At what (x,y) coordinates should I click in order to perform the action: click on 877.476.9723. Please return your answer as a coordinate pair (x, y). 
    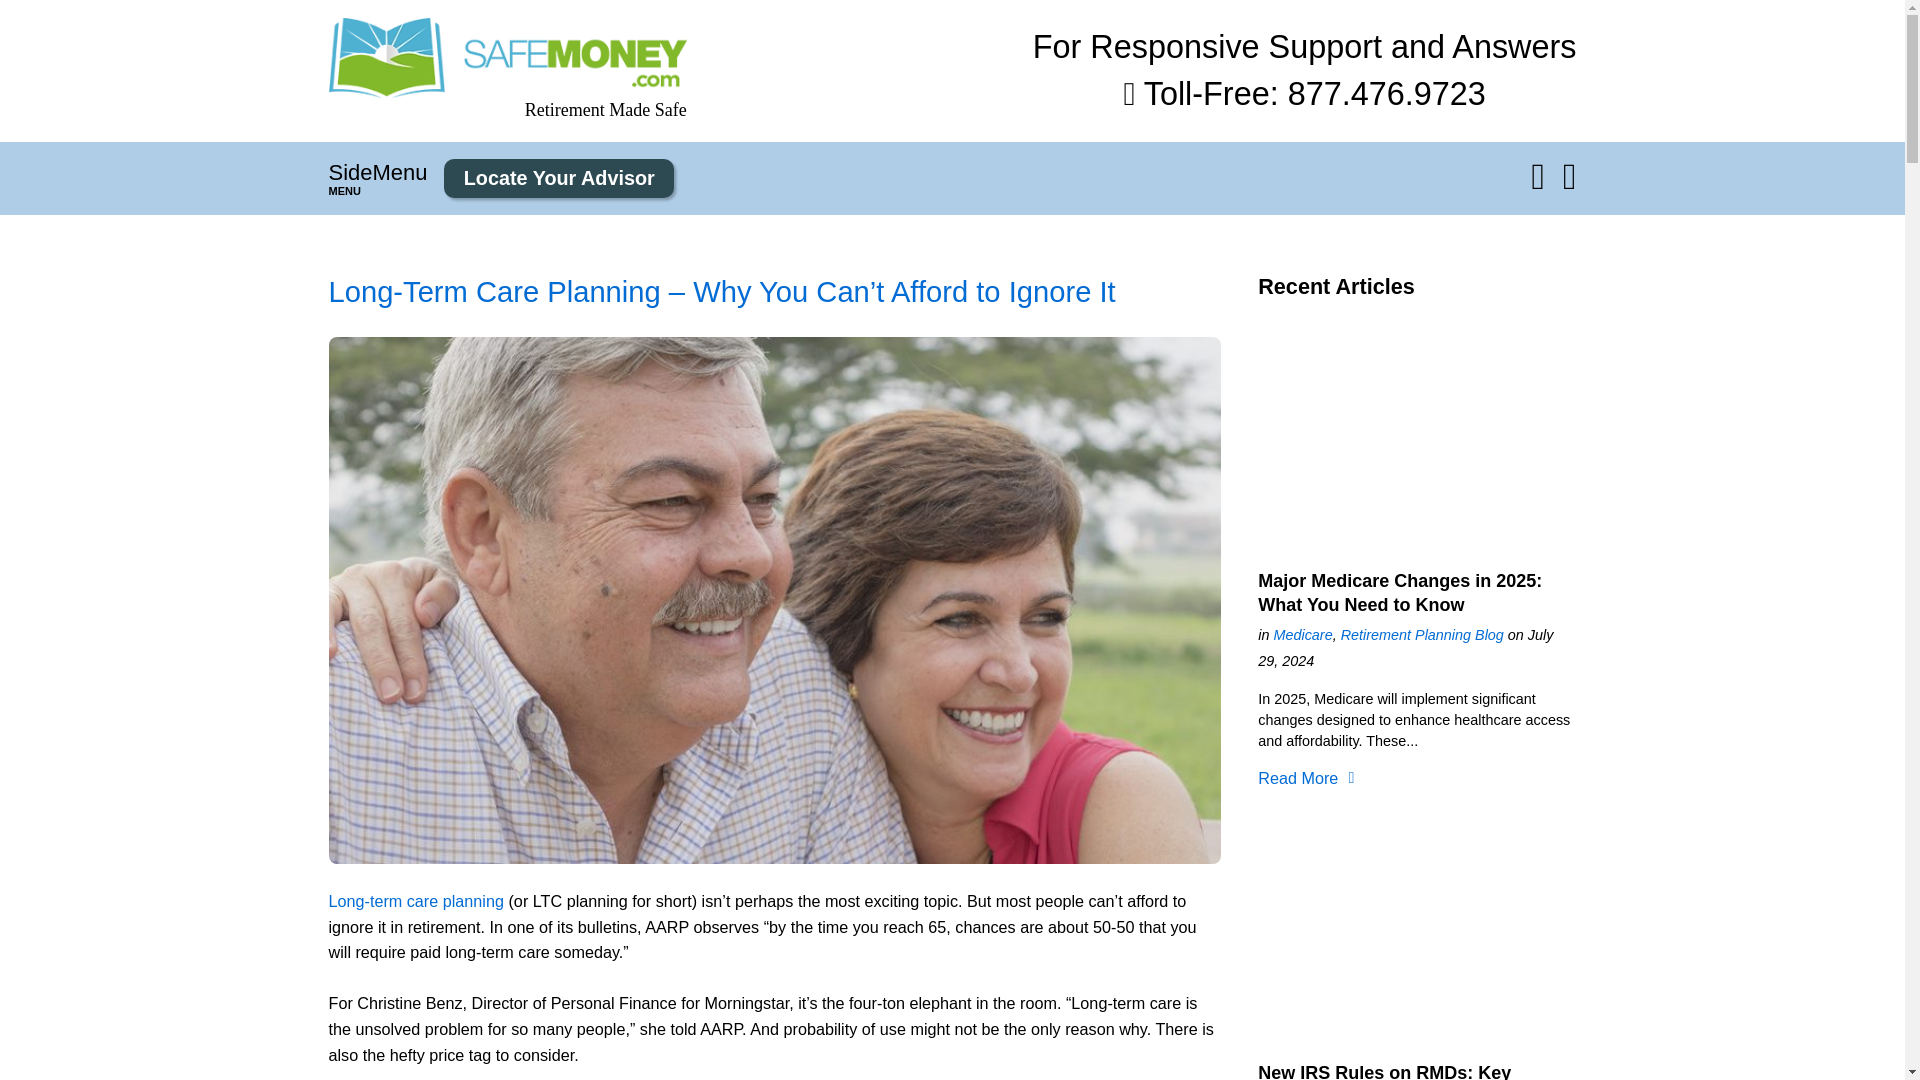
    Looking at the image, I should click on (1387, 94).